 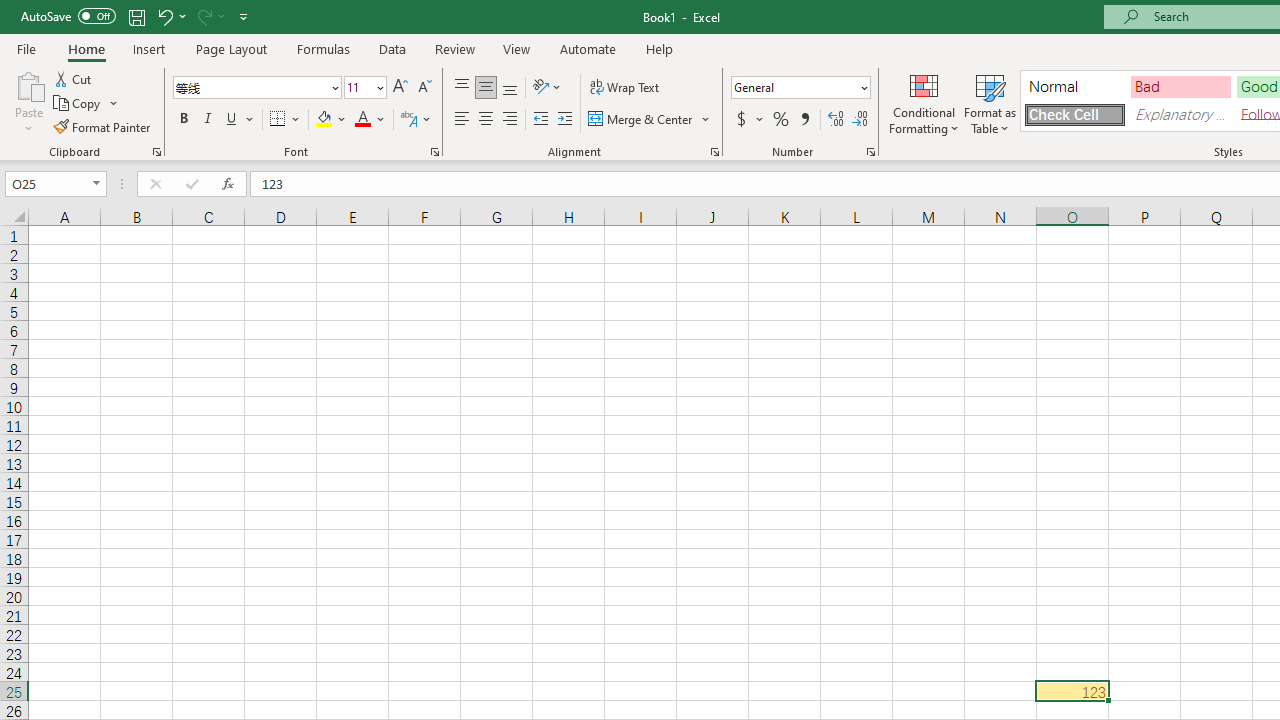 What do you see at coordinates (86, 104) in the screenshot?
I see `Copy` at bounding box center [86, 104].